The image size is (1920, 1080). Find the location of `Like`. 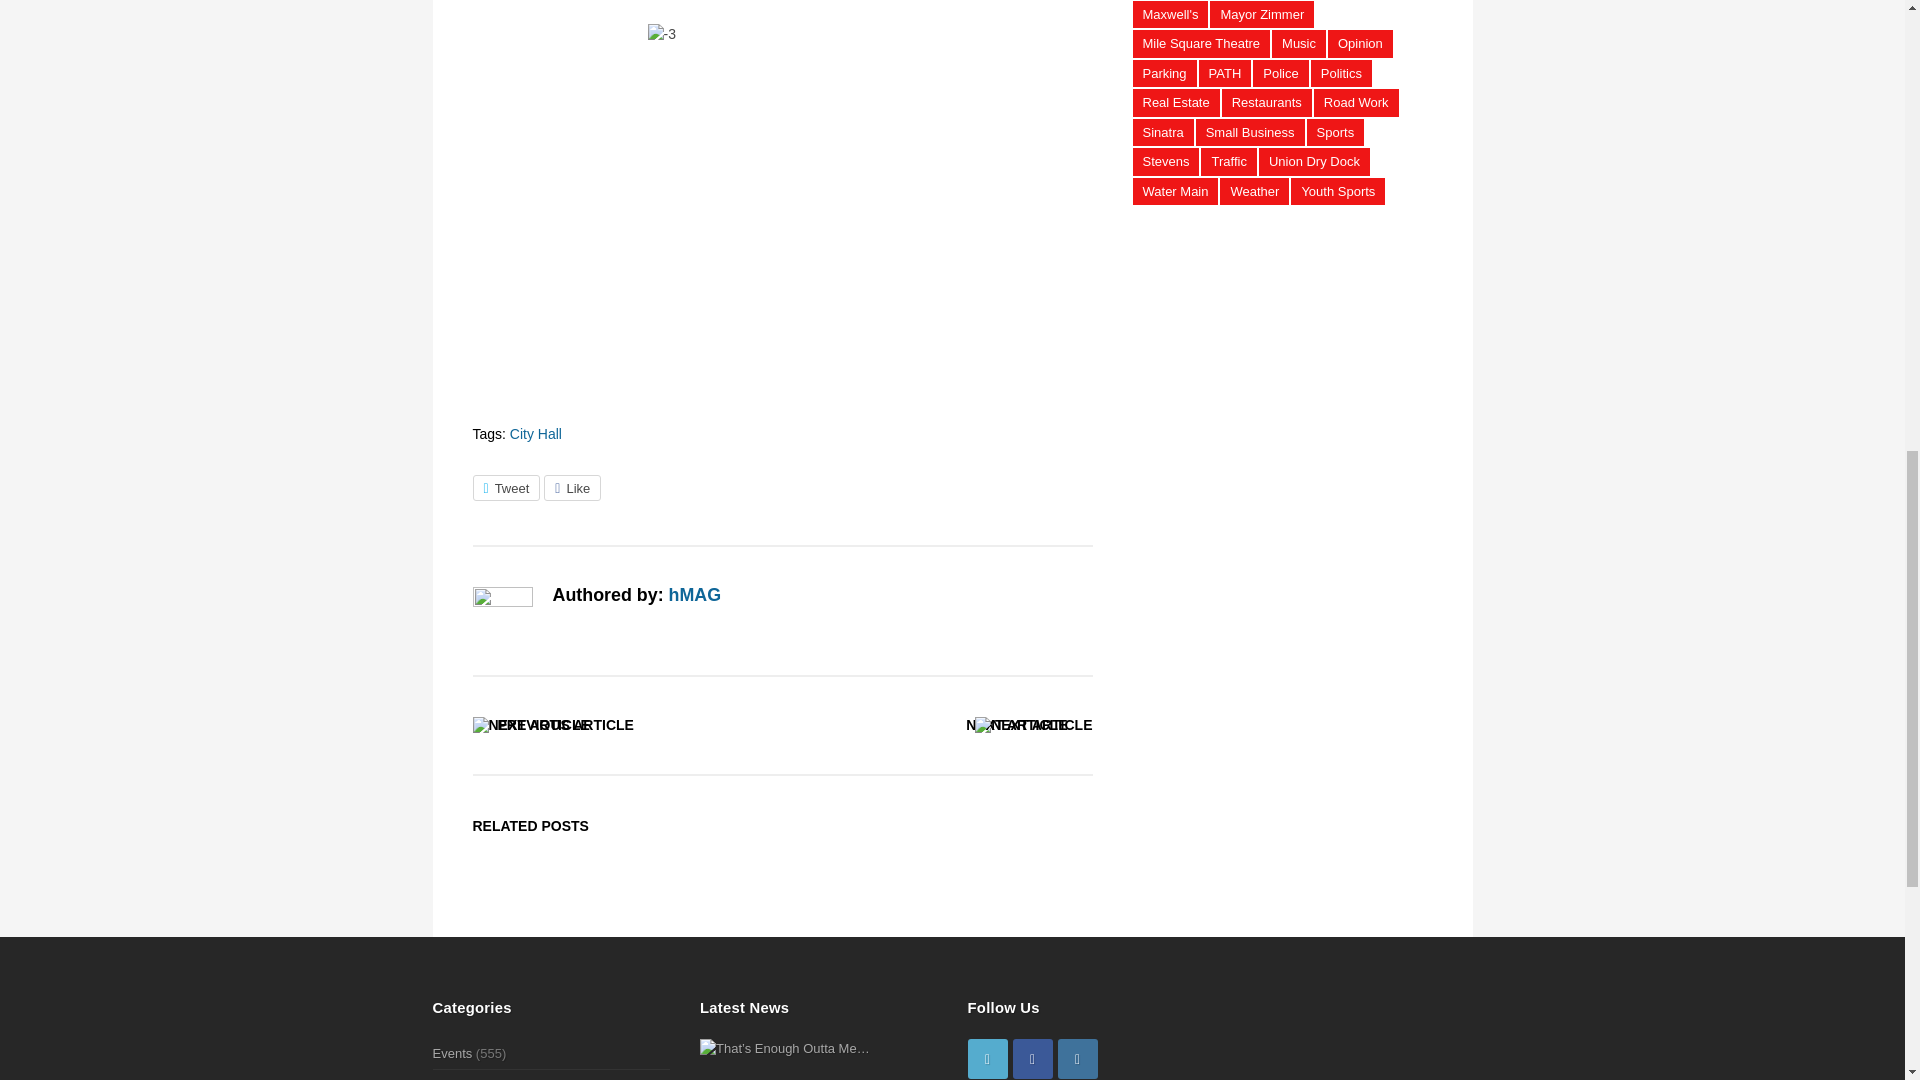

Like is located at coordinates (572, 488).